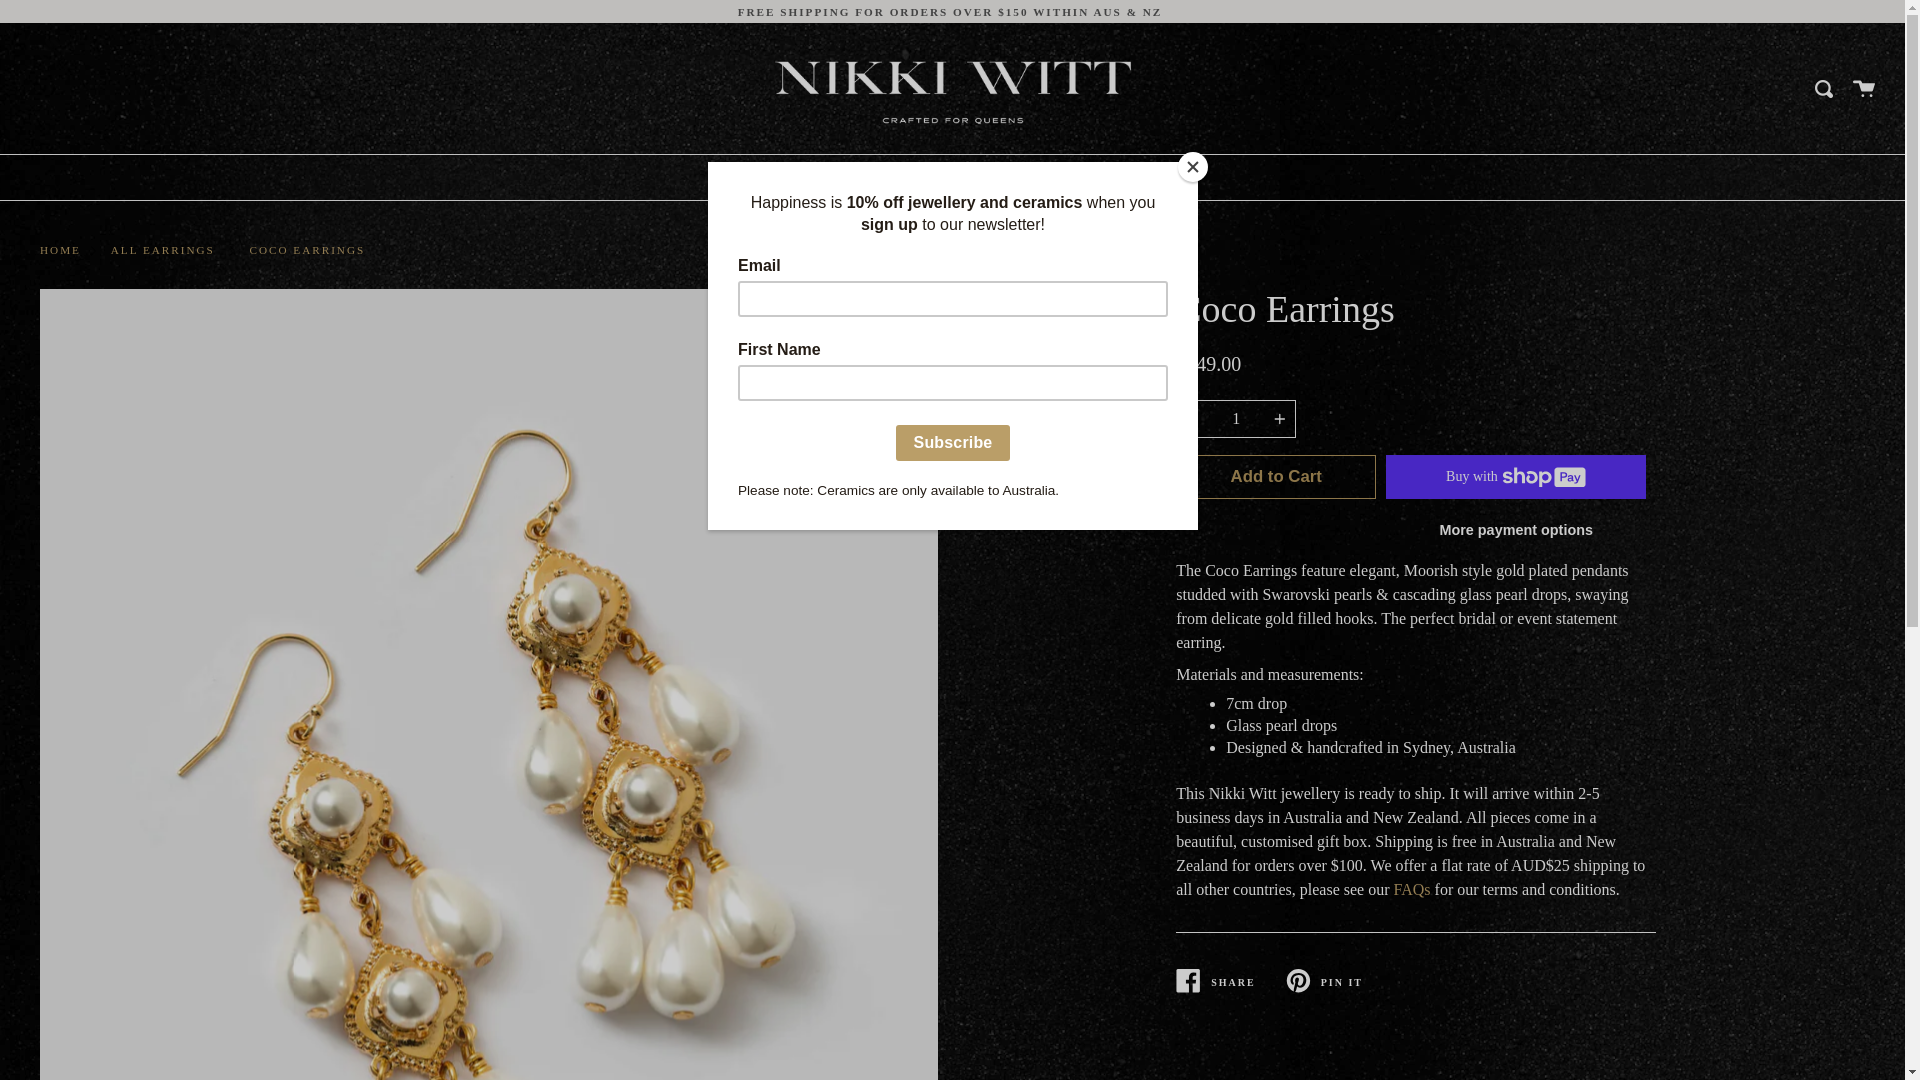 This screenshot has height=1080, width=1920. Describe the element at coordinates (1276, 477) in the screenshot. I see `Add to Cart` at that location.